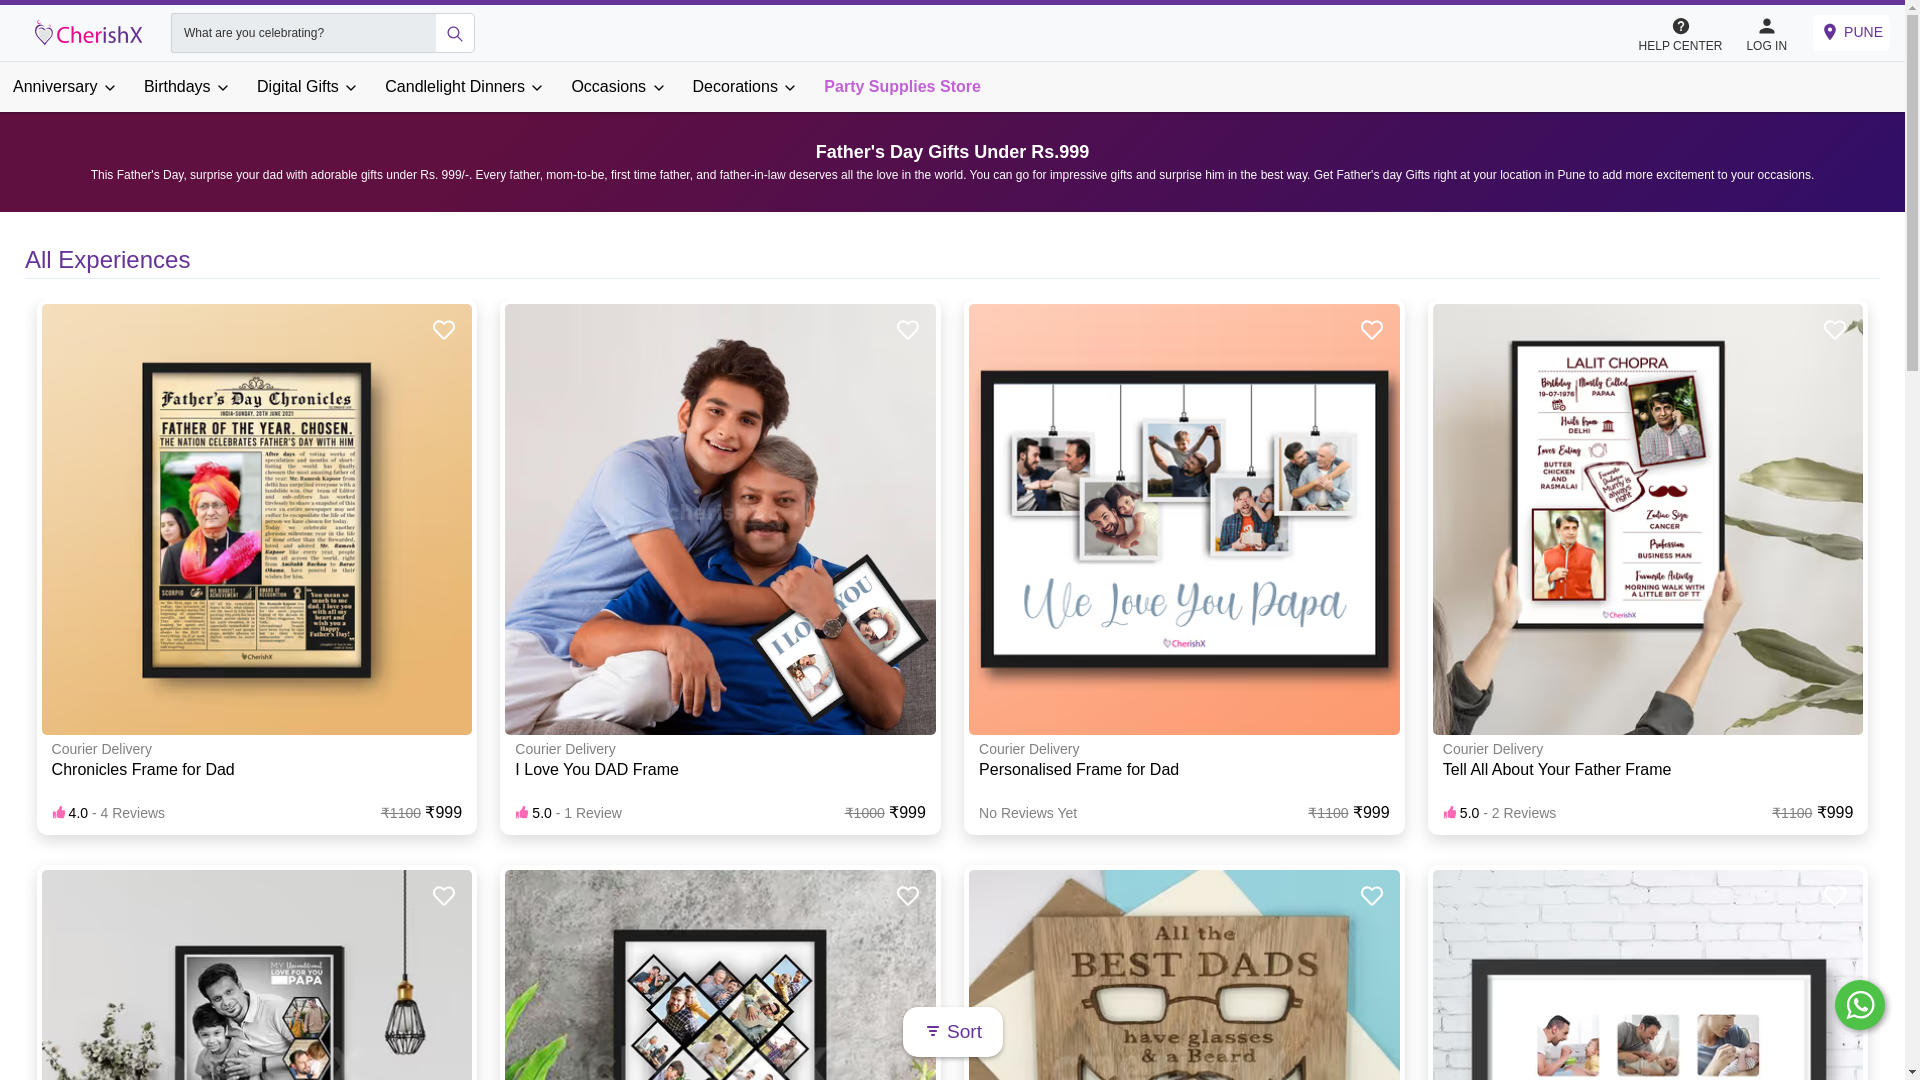 The height and width of the screenshot is (1080, 1920). Describe the element at coordinates (1766, 32) in the screenshot. I see `LOG IN` at that location.